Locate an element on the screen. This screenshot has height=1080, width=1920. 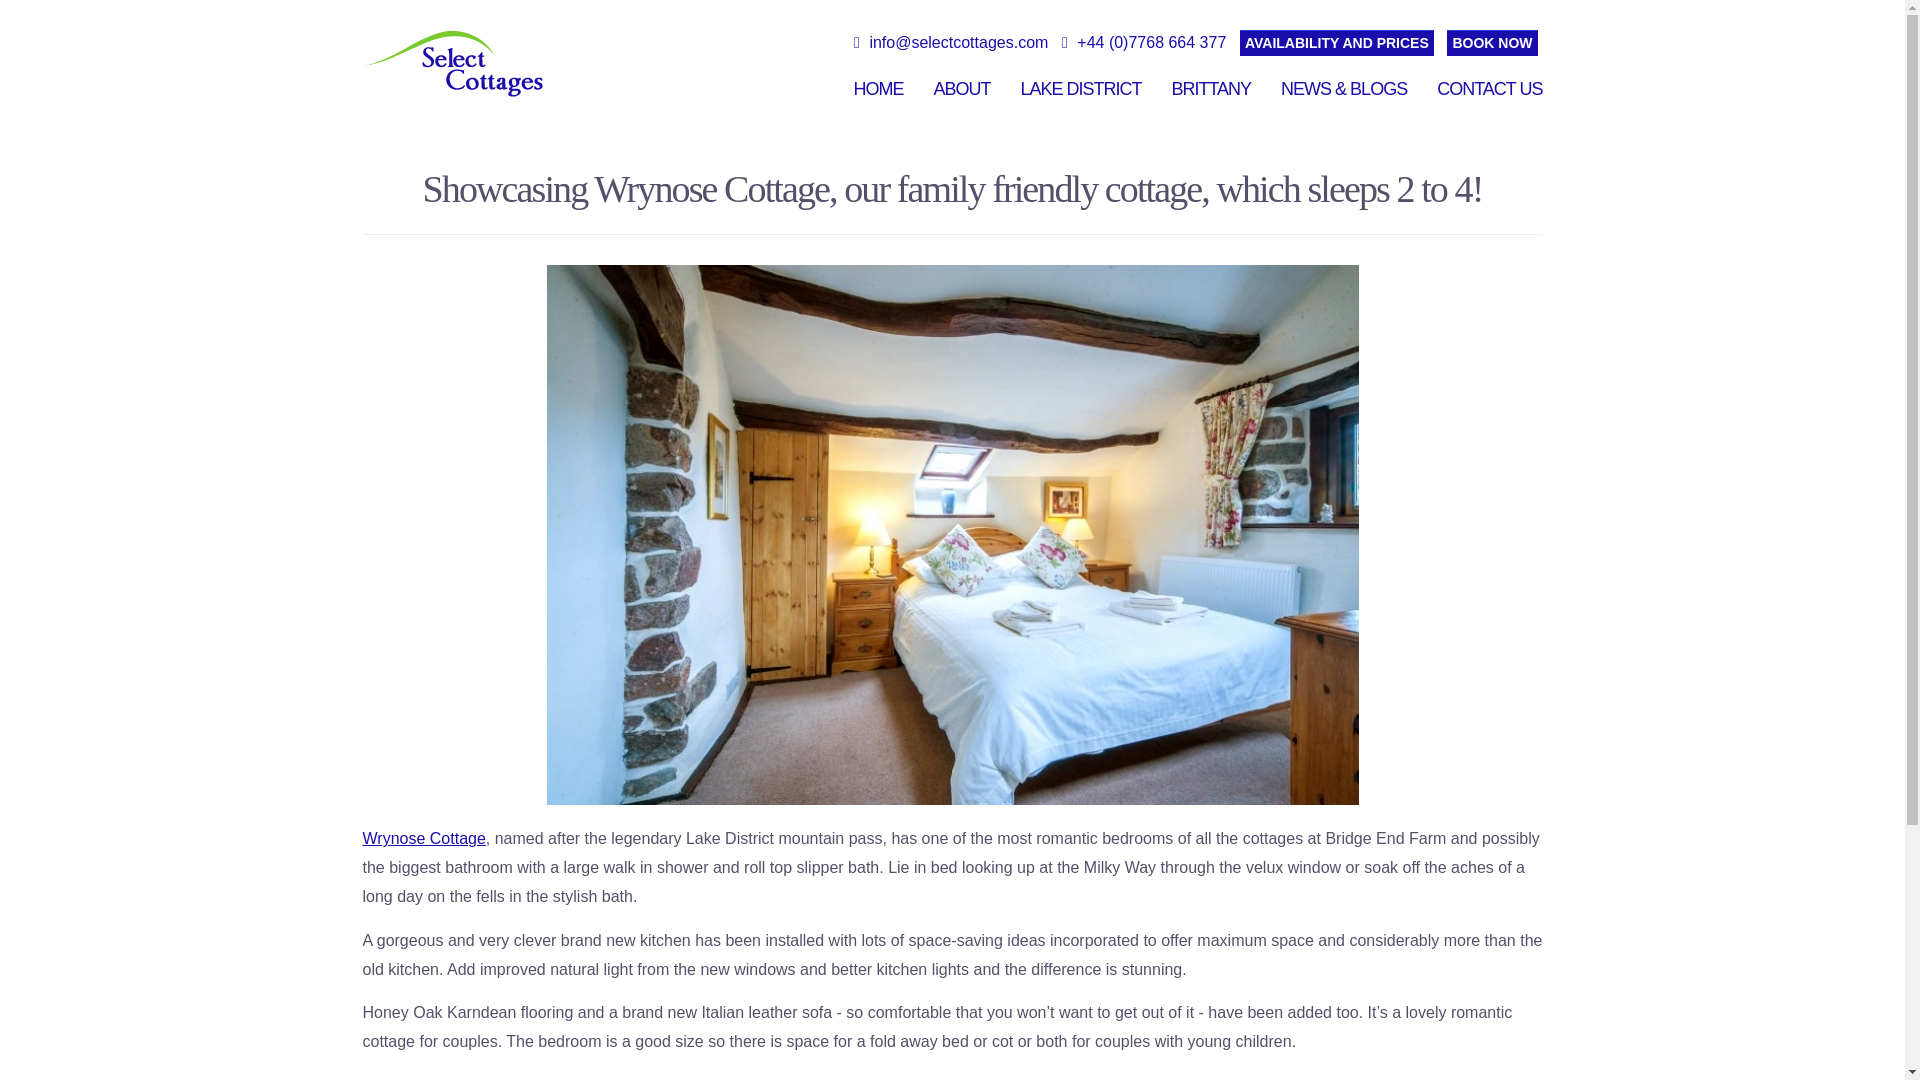
BRITTANY is located at coordinates (1211, 89).